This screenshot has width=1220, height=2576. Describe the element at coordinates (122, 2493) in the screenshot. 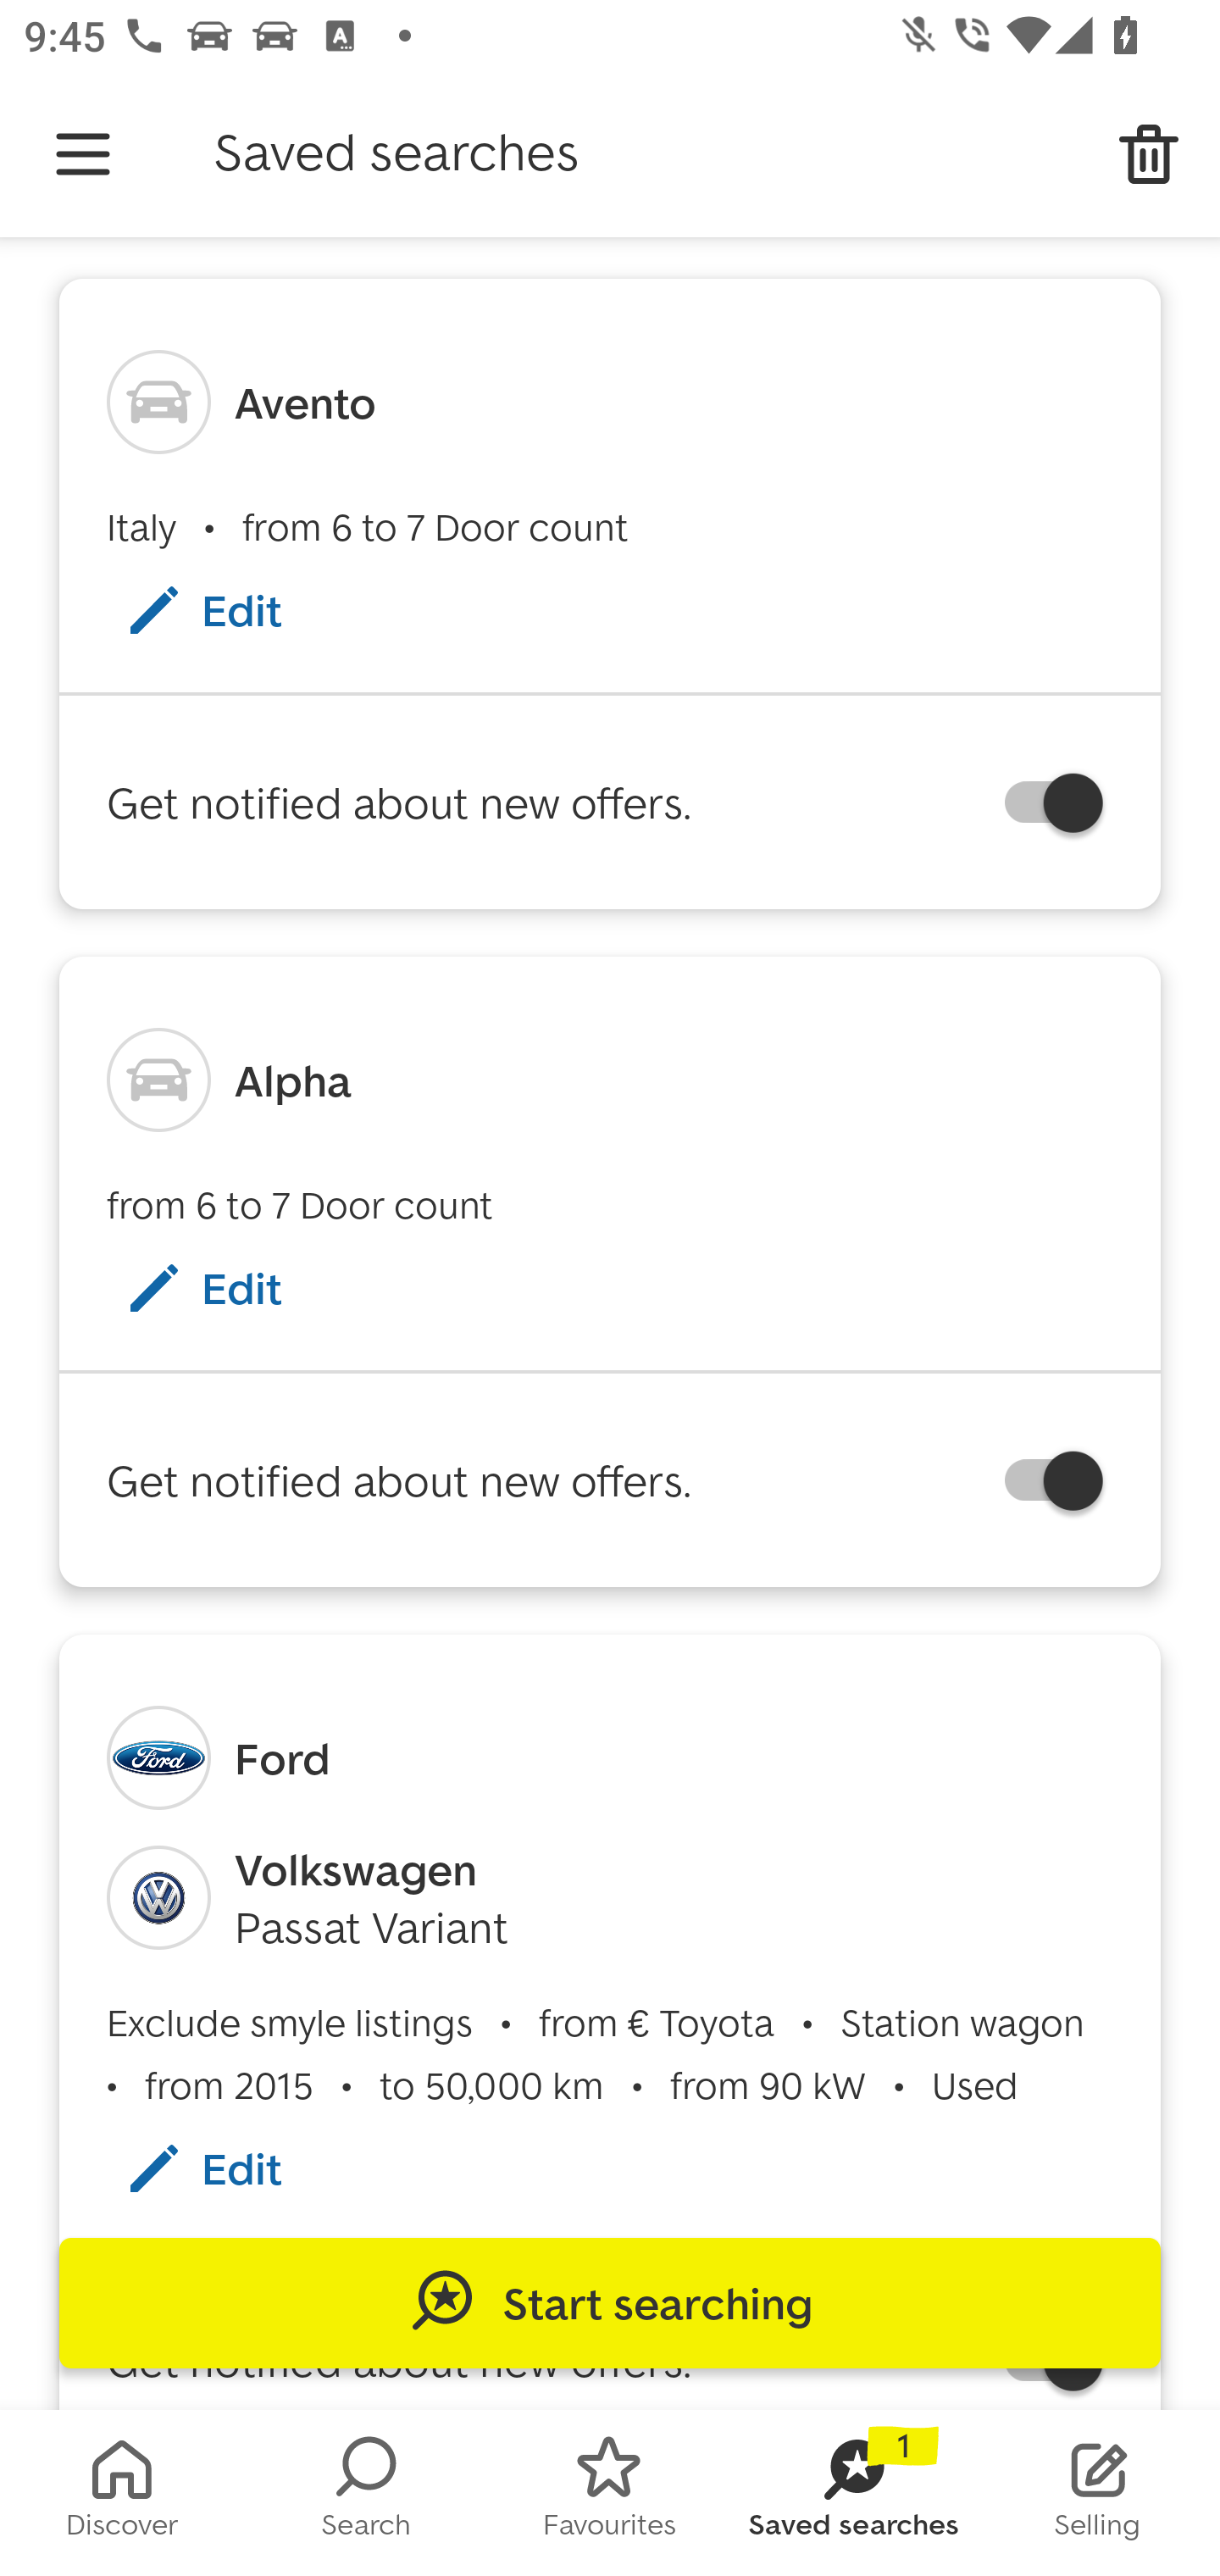

I see `HOMESCREEN Discover` at that location.